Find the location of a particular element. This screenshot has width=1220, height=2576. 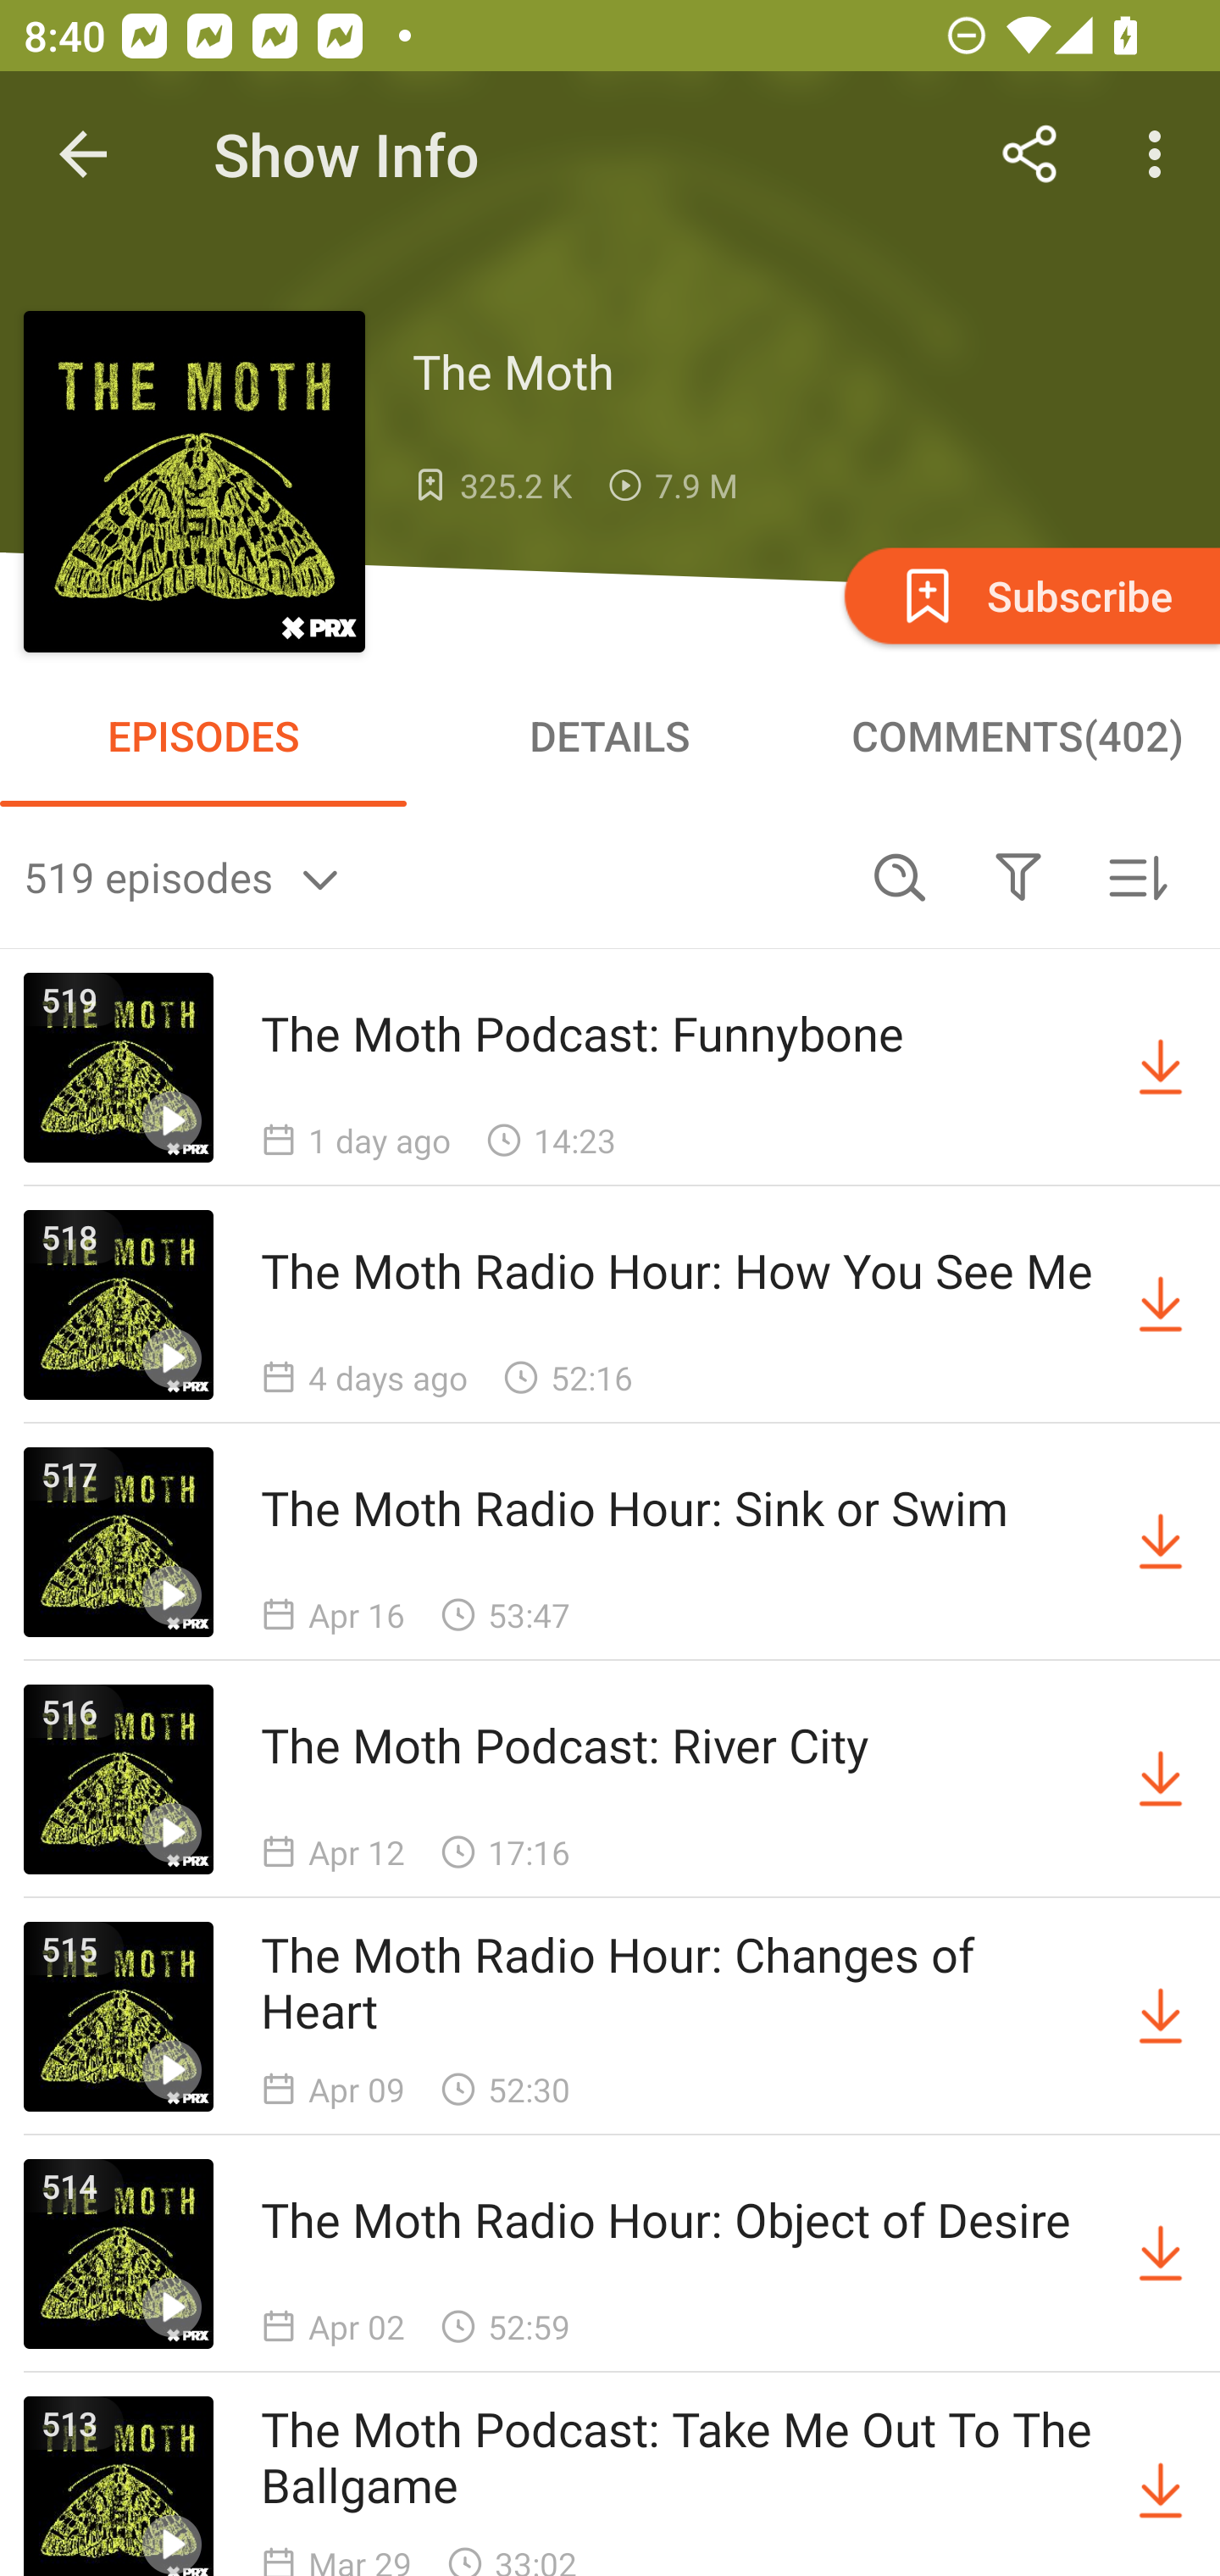

Download is located at coordinates (1161, 2254).